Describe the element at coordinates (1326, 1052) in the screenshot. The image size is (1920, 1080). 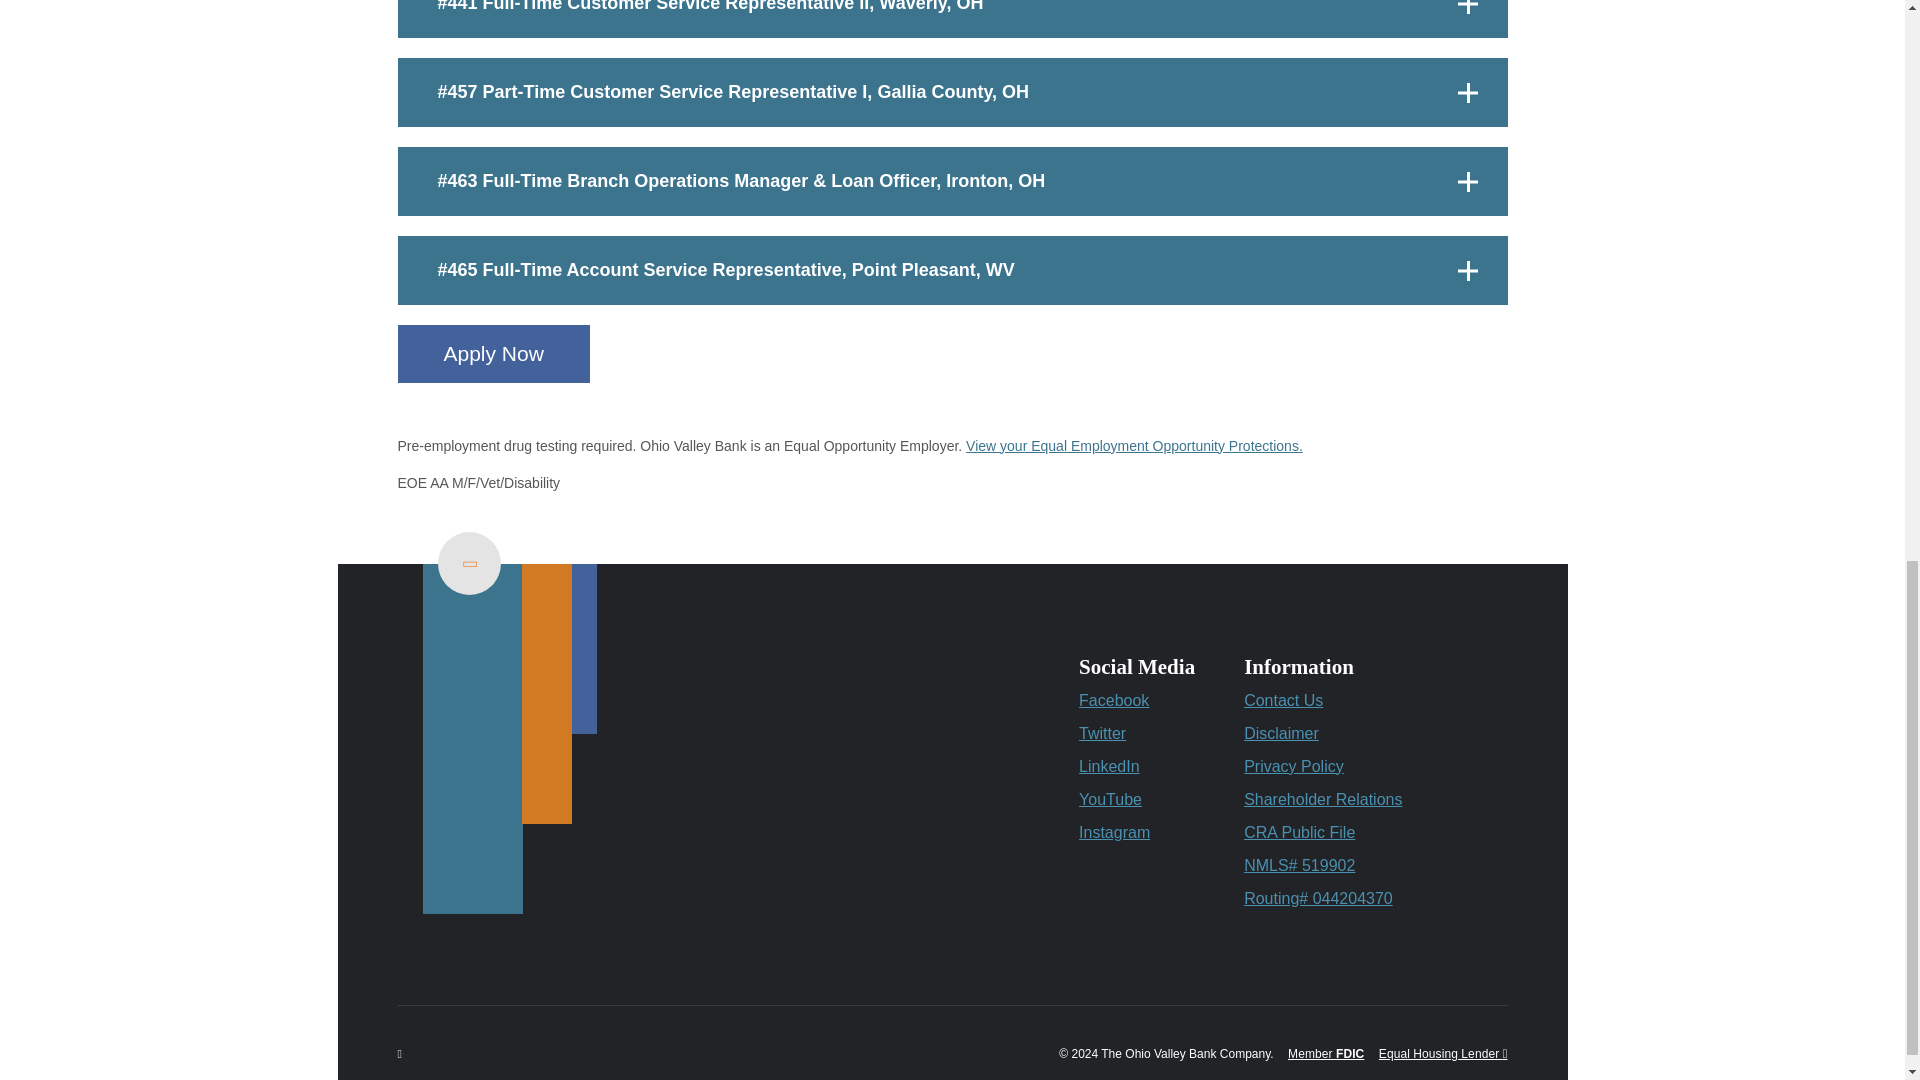
I see `Member FDIC` at that location.